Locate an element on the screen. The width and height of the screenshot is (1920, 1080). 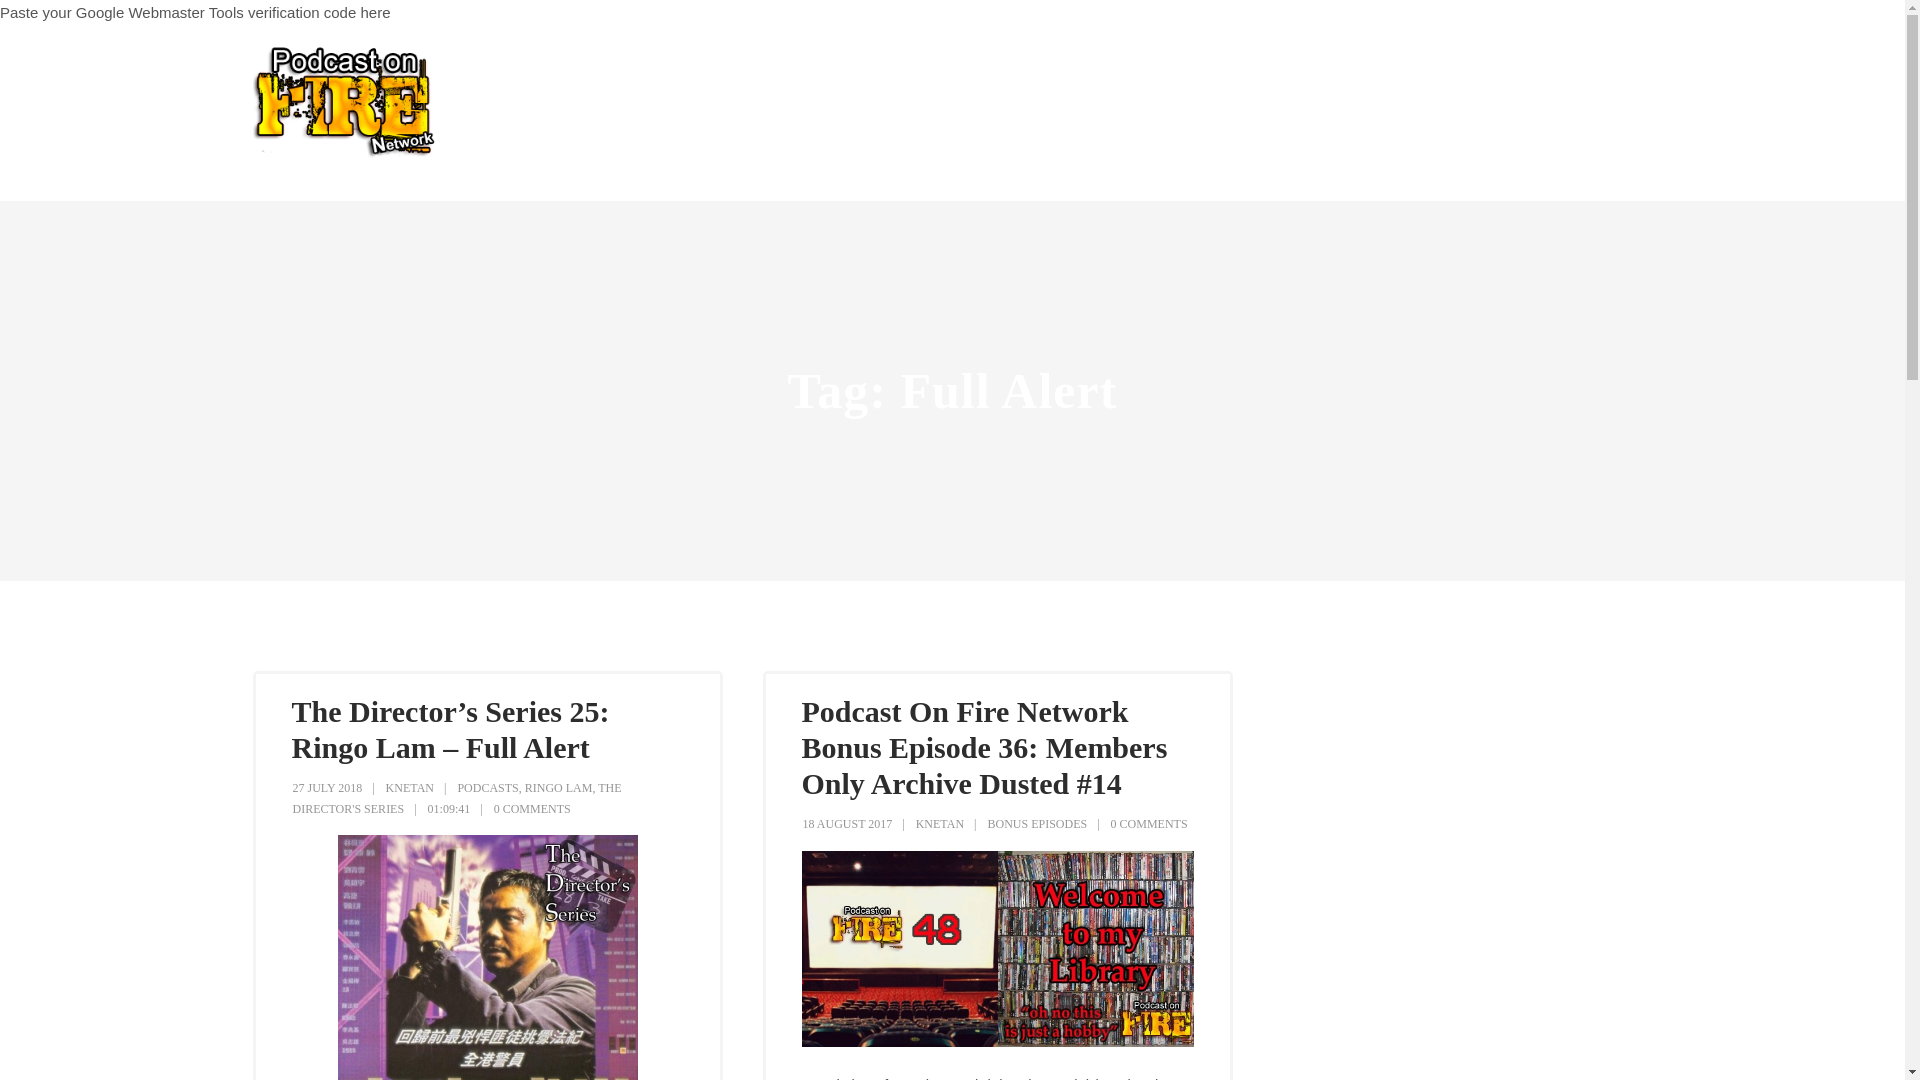
0 COMMENTS is located at coordinates (1150, 823).